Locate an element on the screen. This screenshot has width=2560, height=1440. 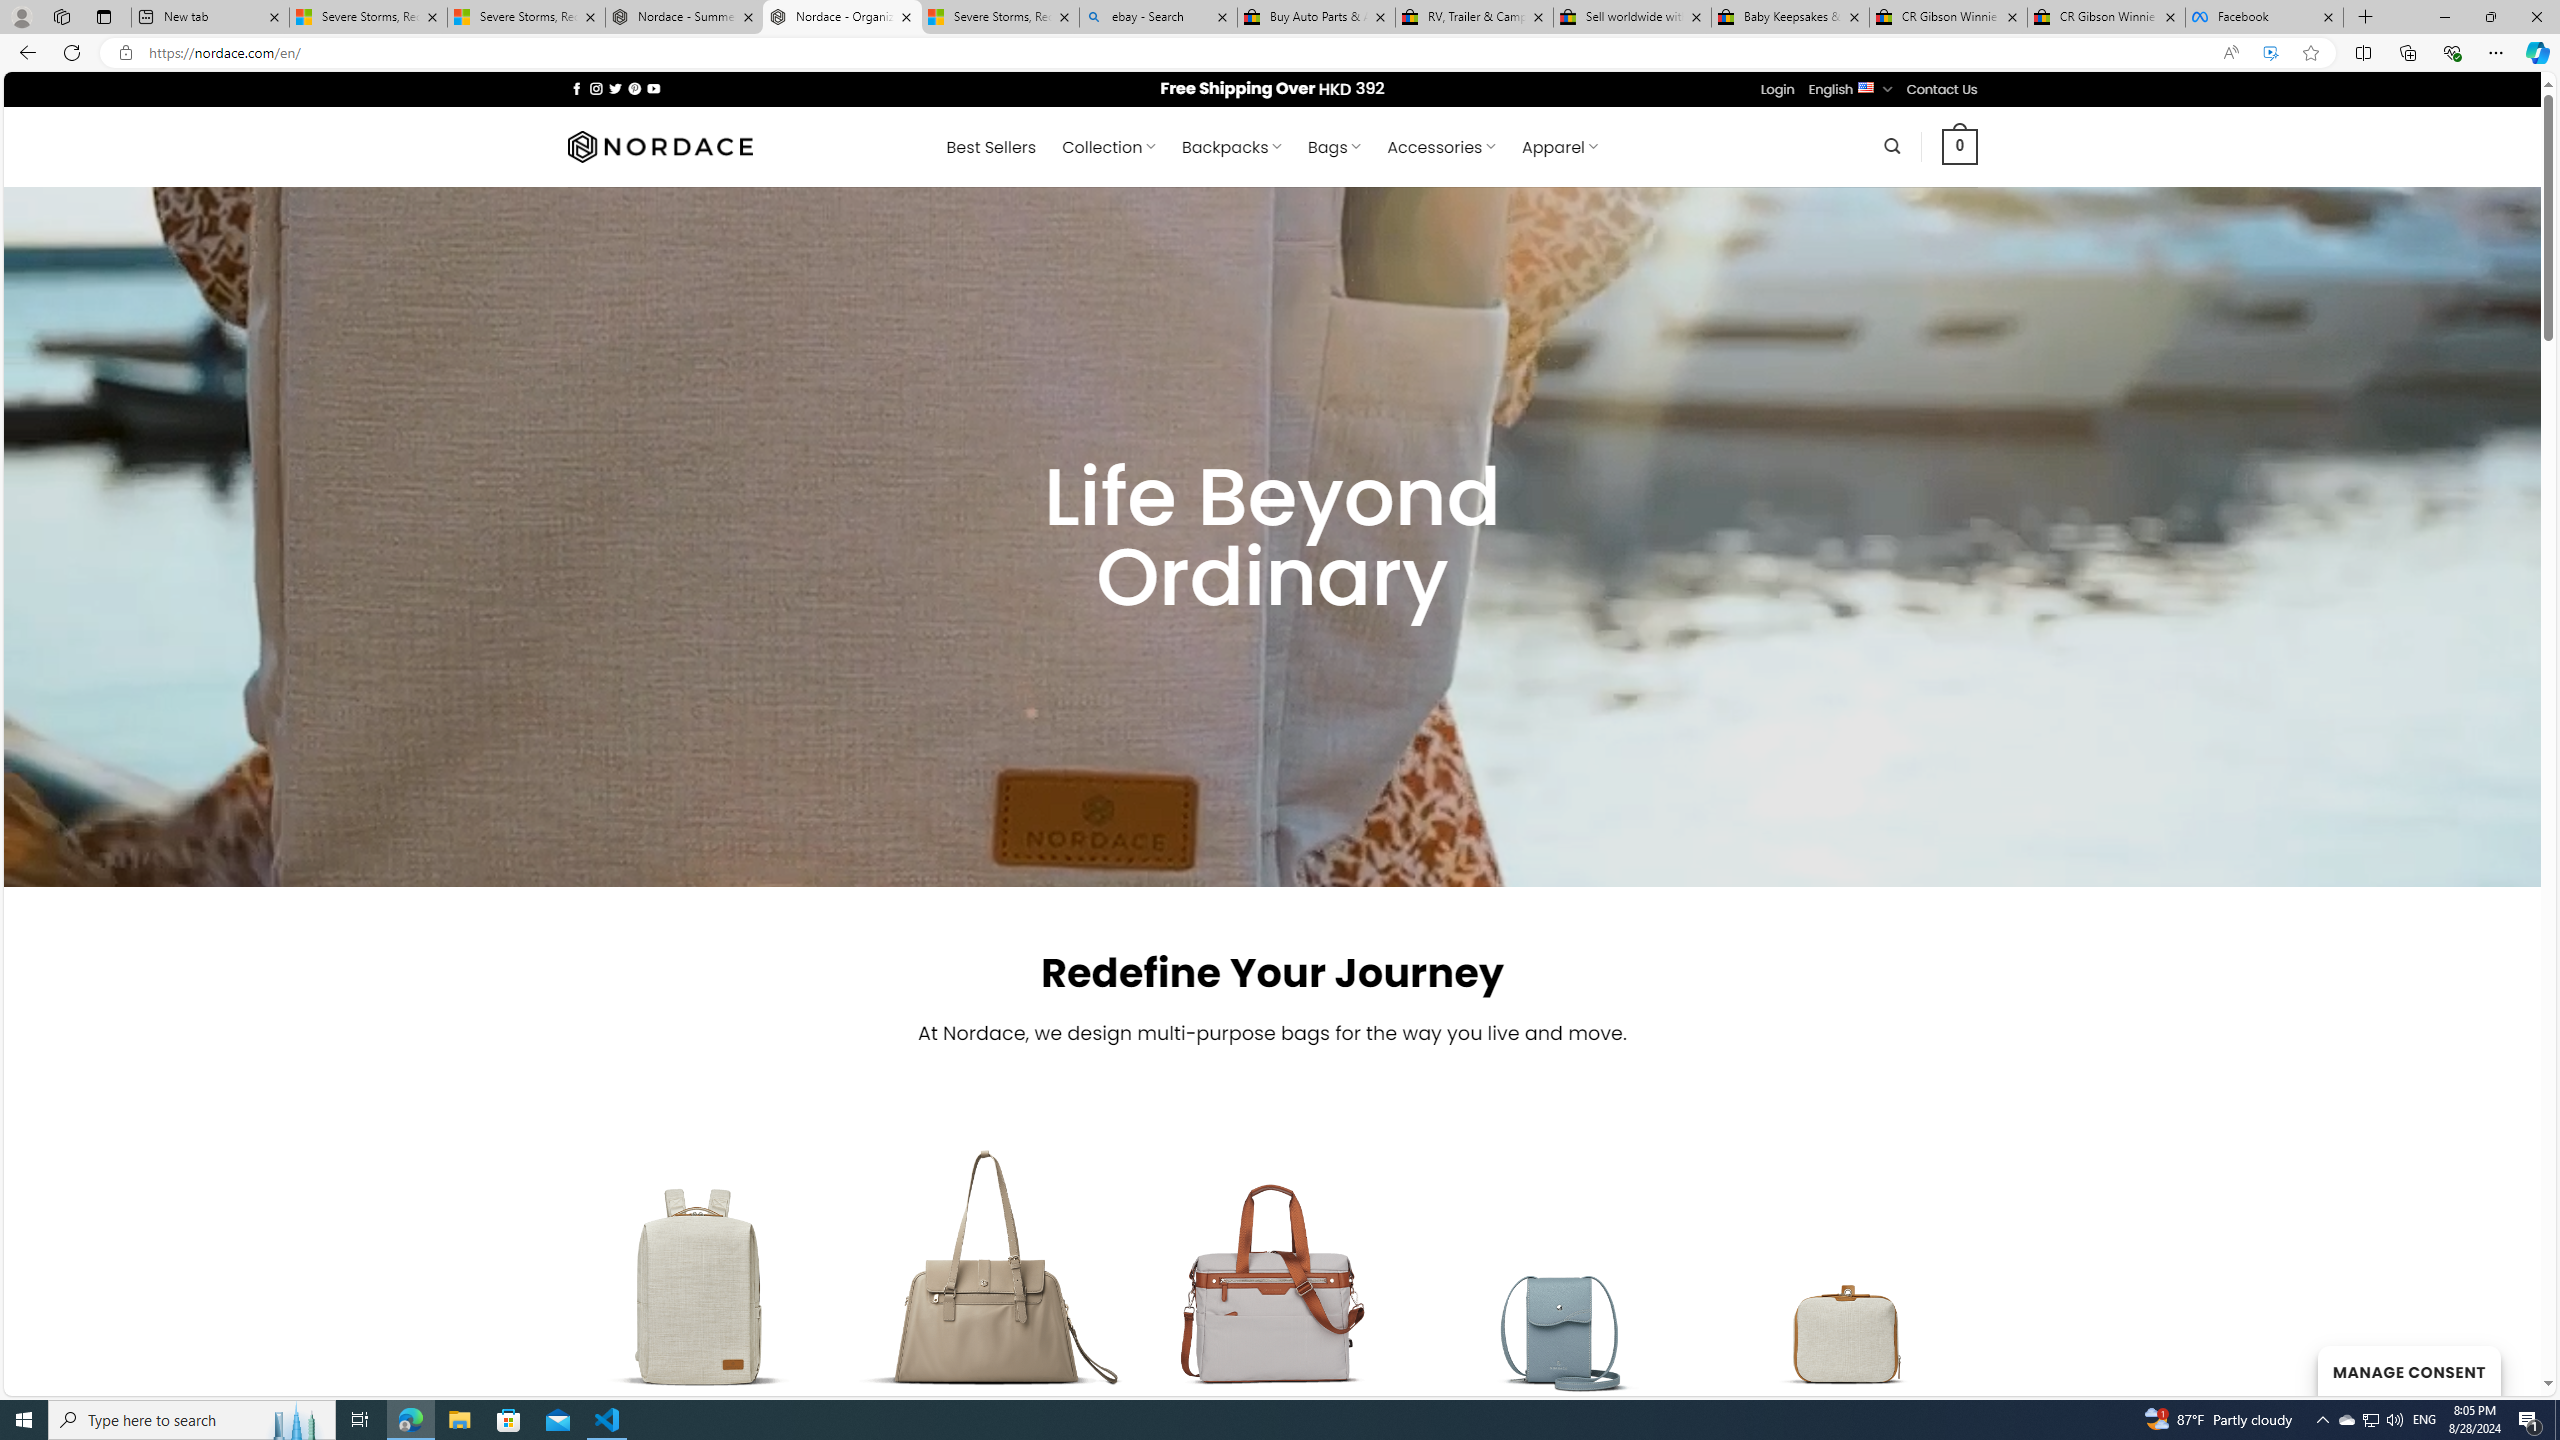
 Best Sellers is located at coordinates (992, 147).